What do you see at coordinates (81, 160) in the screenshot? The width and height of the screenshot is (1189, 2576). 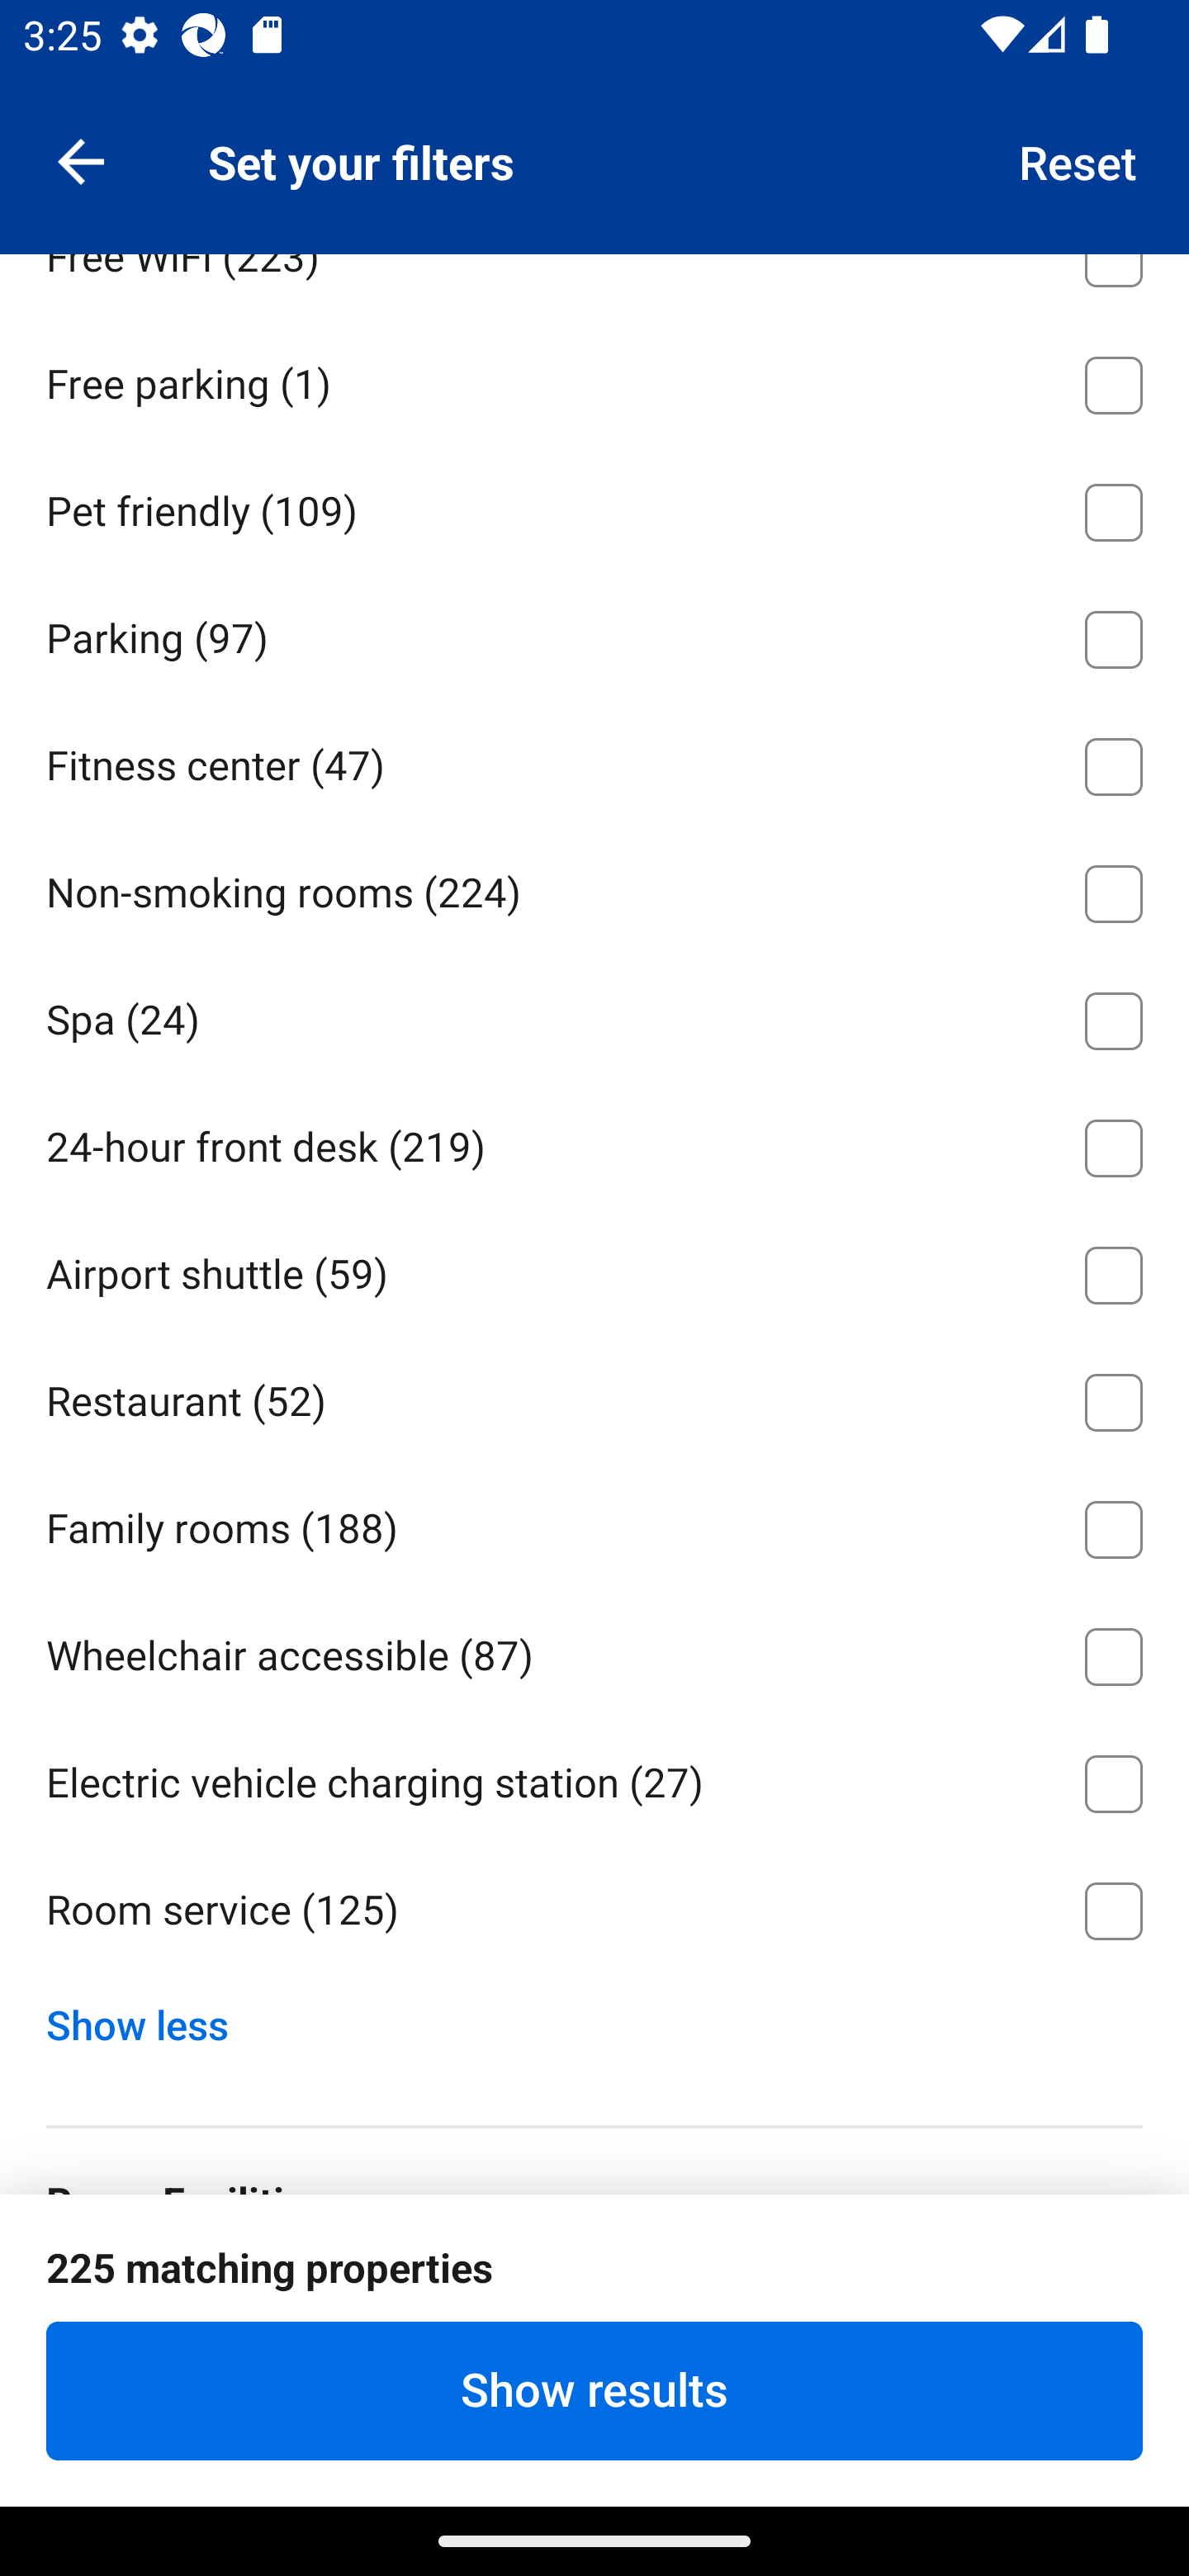 I see `Navigate up` at bounding box center [81, 160].